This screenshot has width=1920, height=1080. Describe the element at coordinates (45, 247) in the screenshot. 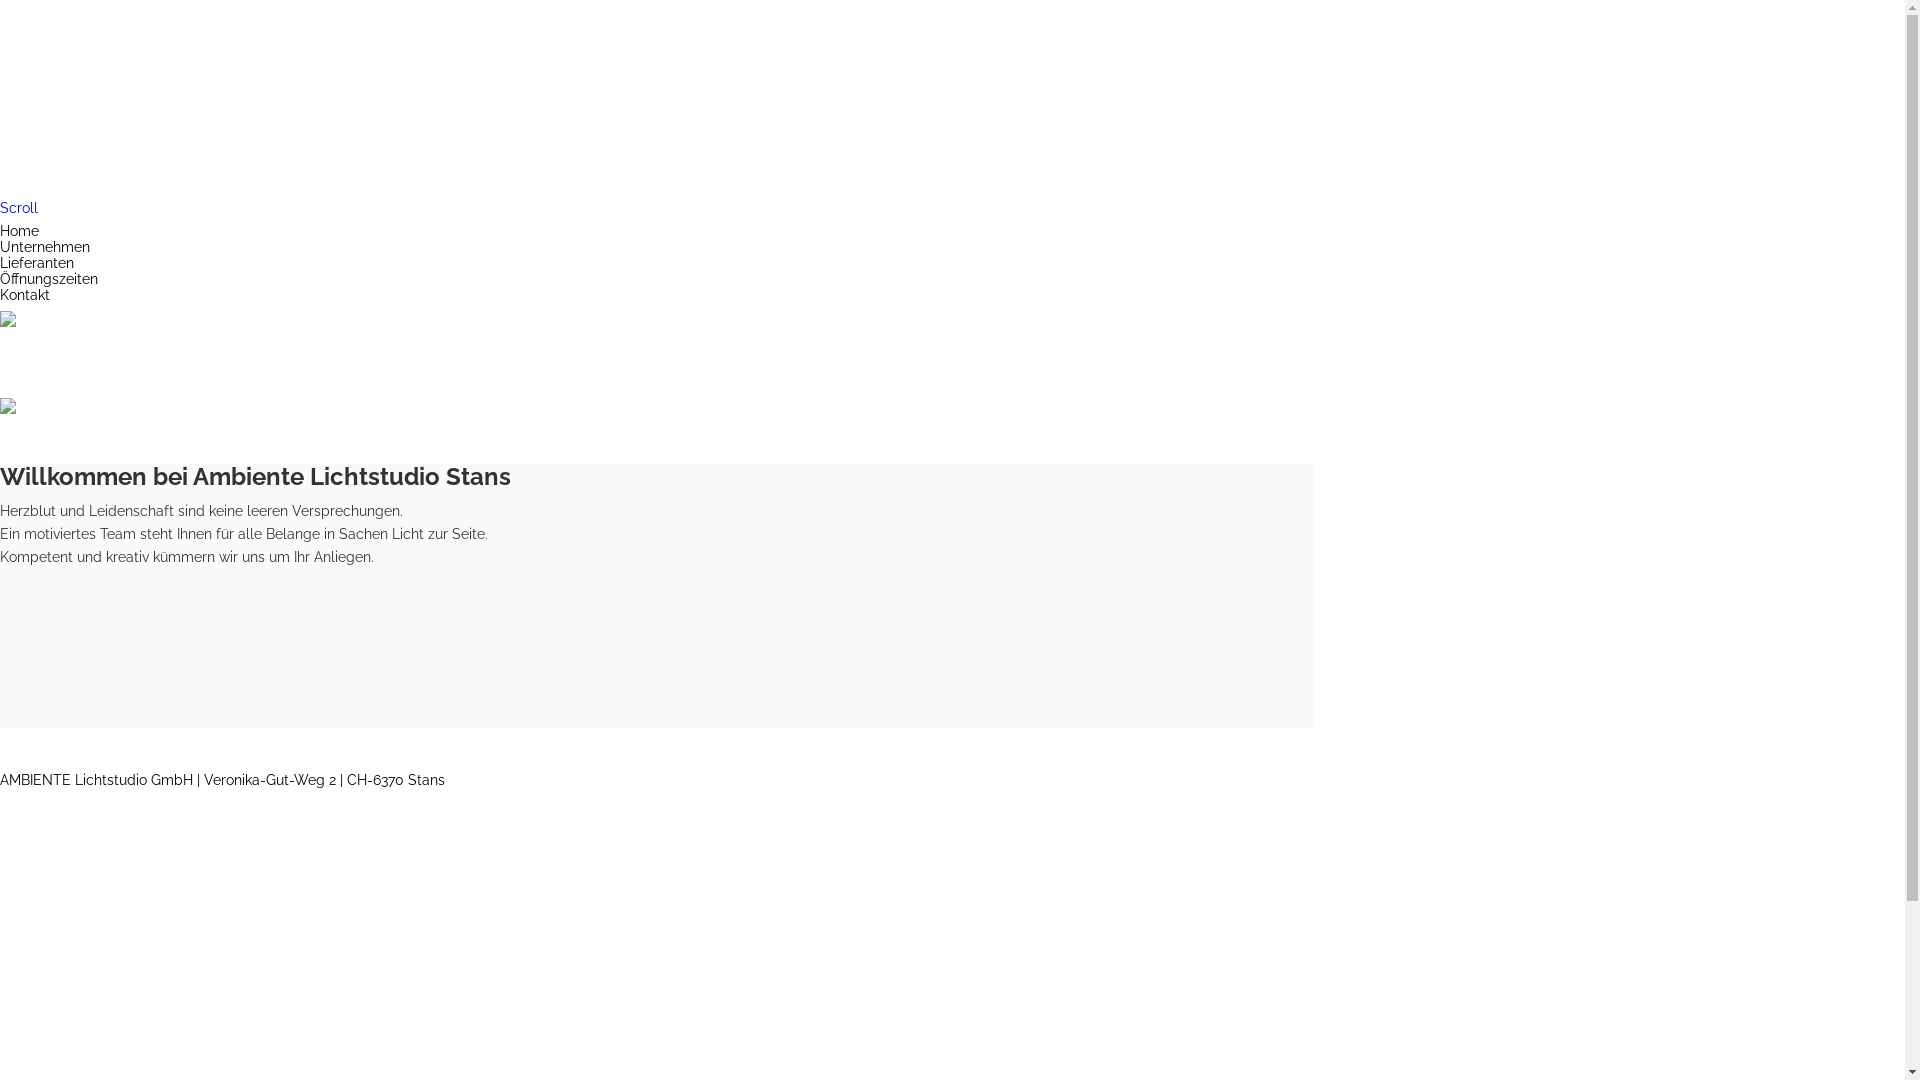

I see `Unternehmen` at that location.